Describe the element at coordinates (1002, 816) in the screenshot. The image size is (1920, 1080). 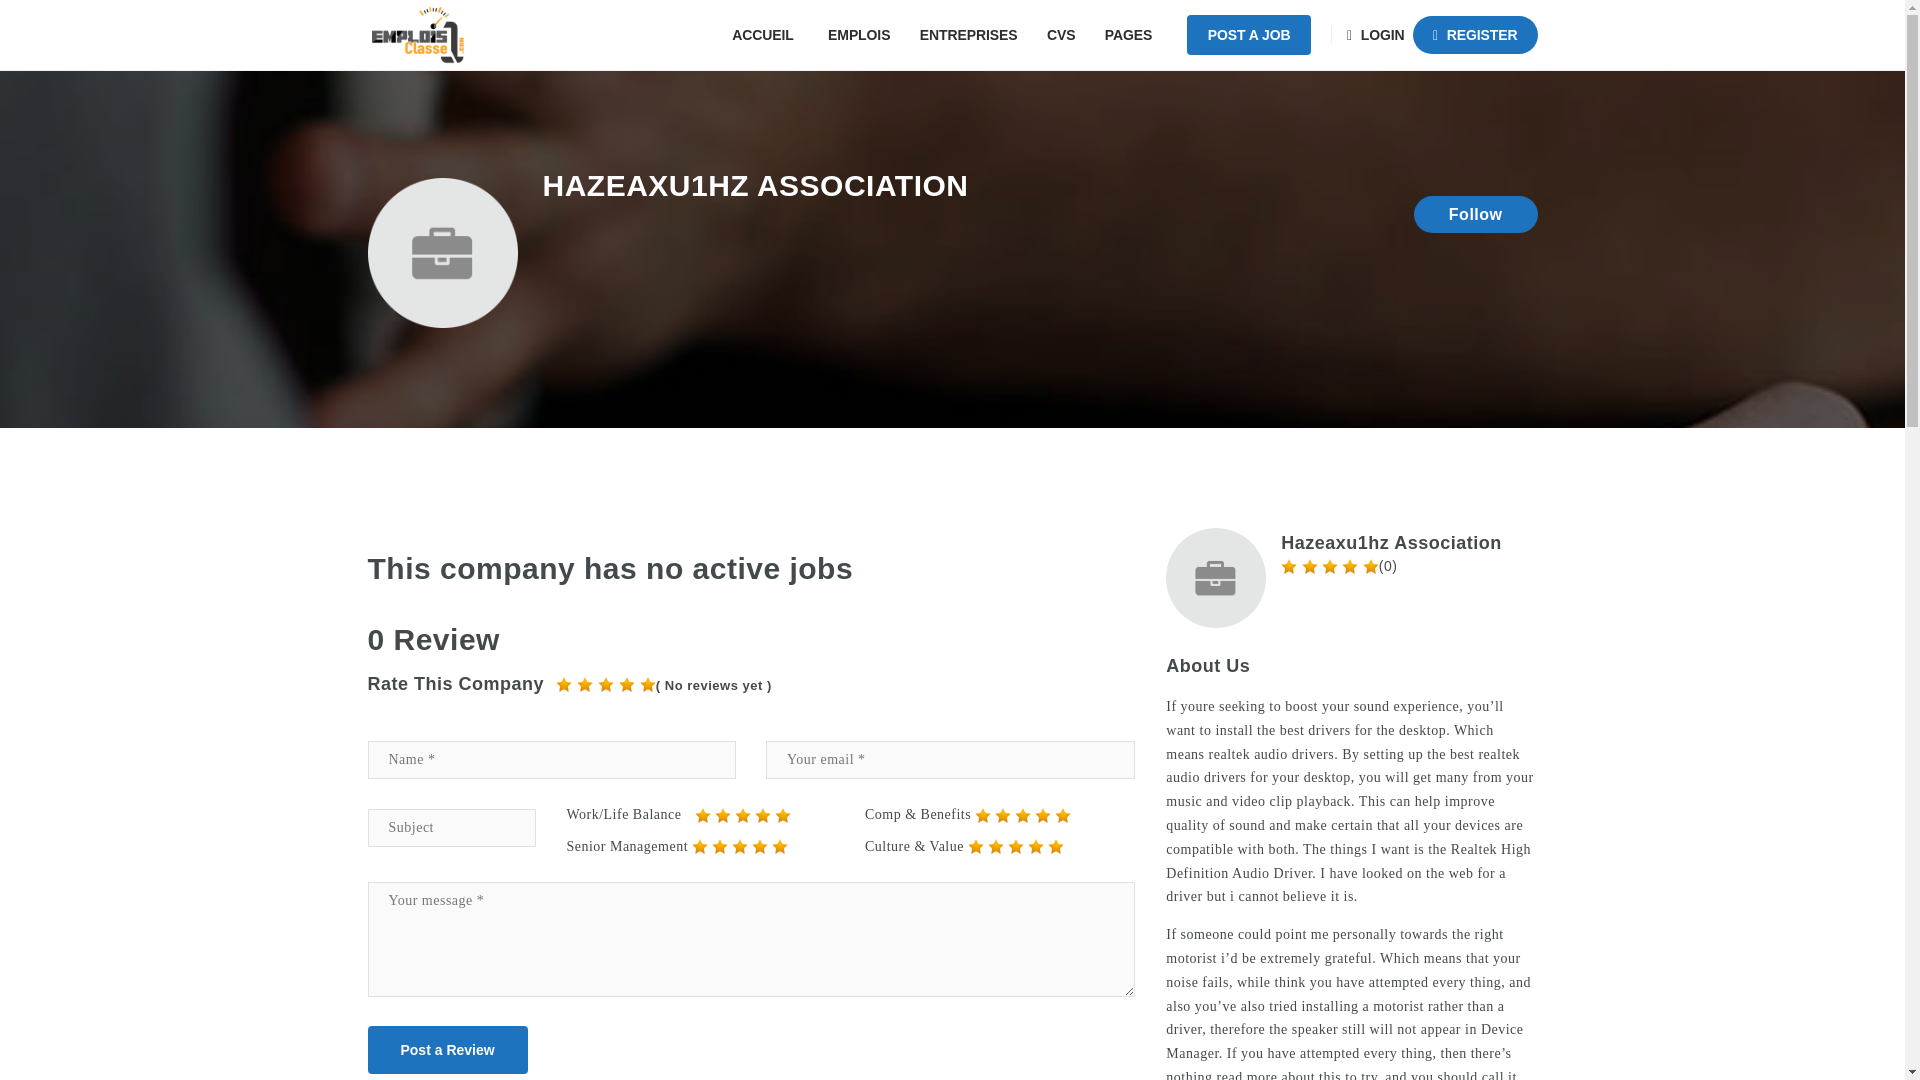
I see `poor` at that location.